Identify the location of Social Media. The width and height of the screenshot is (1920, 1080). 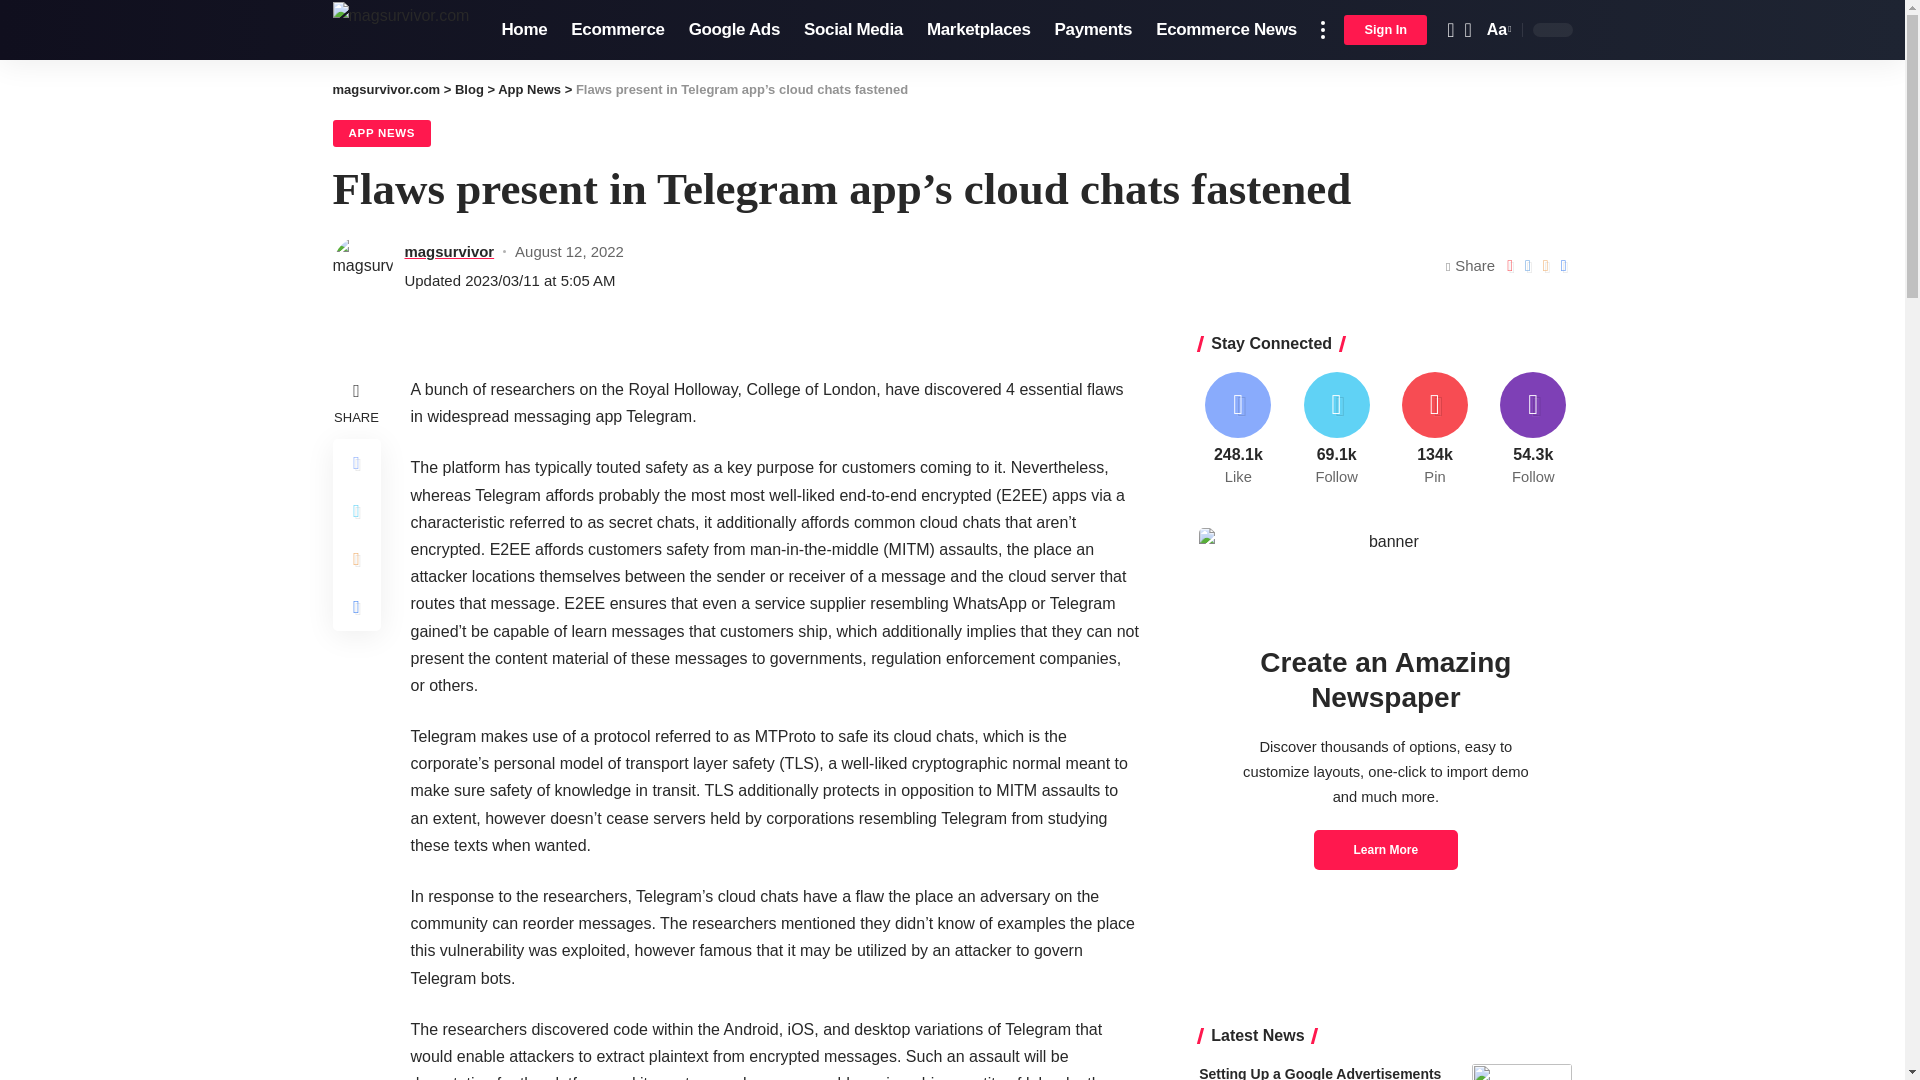
(853, 30).